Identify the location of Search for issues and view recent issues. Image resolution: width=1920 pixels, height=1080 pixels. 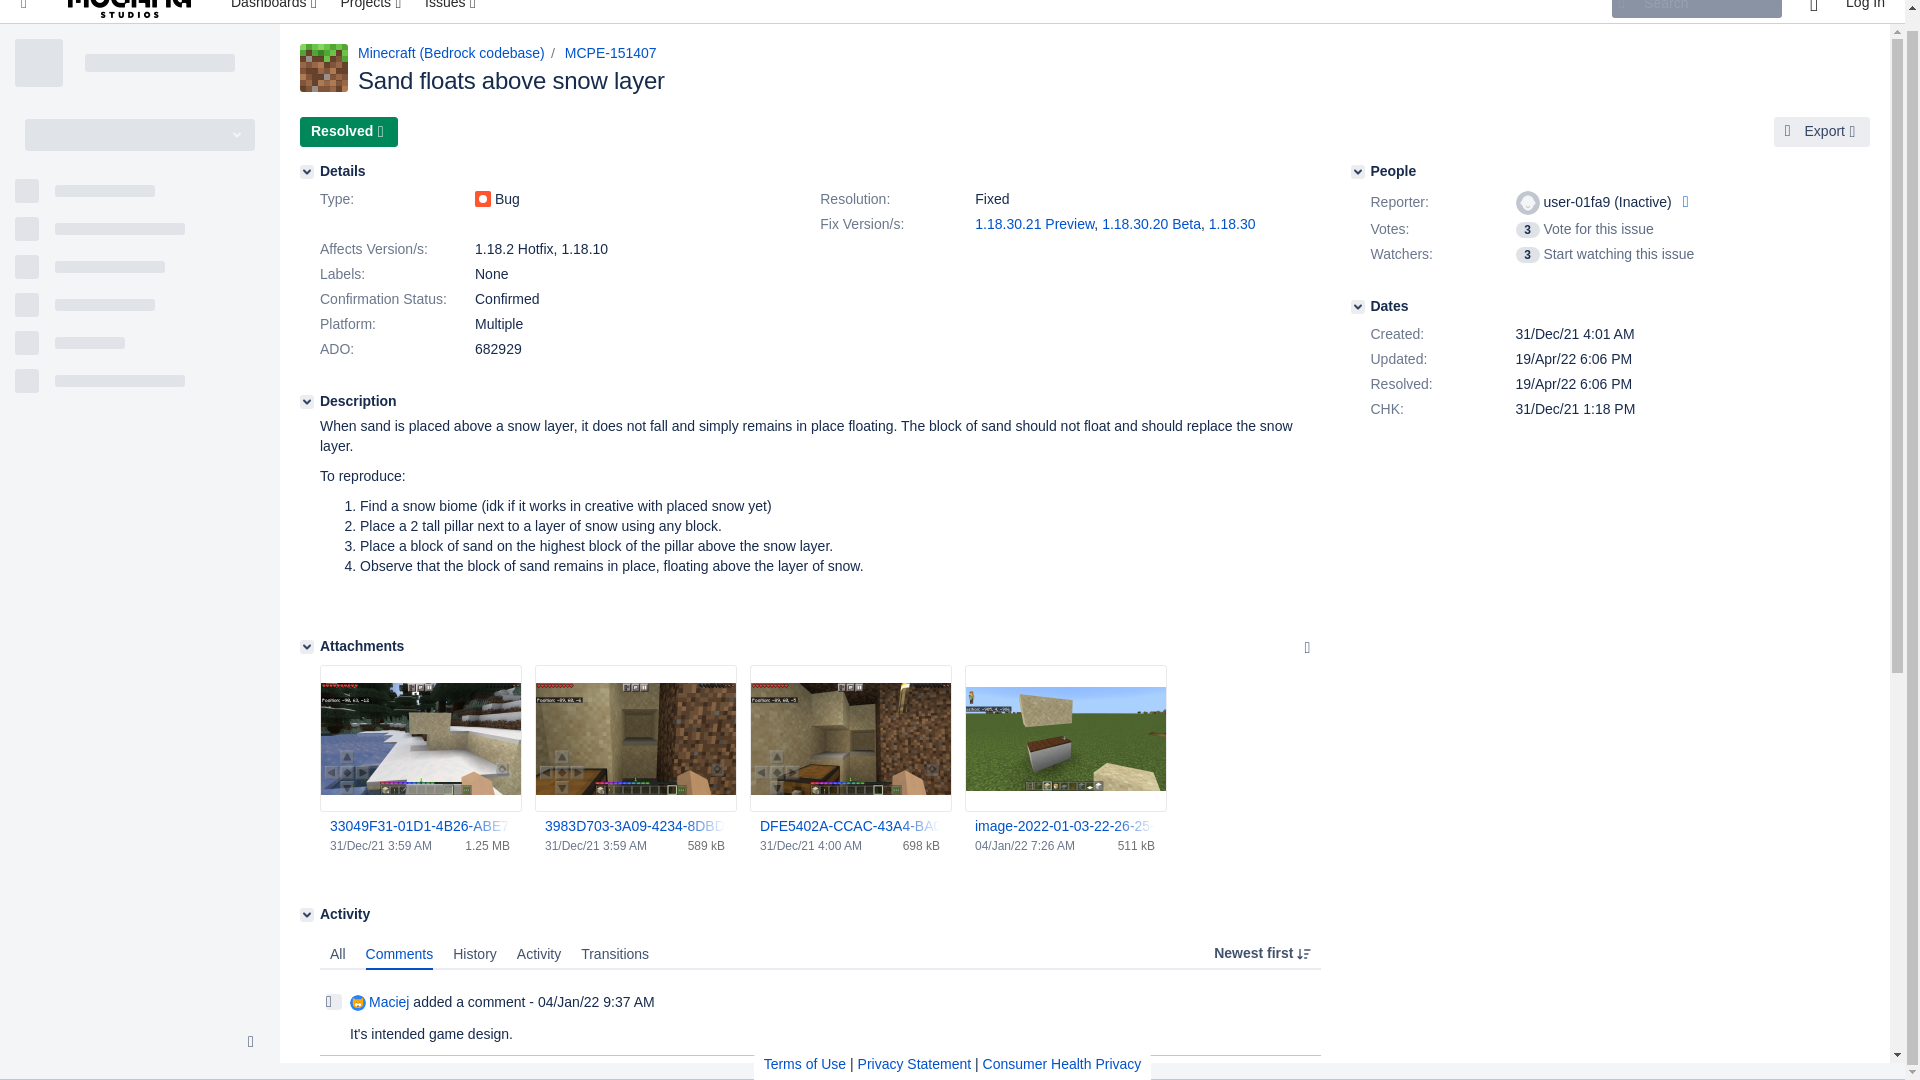
(452, 11).